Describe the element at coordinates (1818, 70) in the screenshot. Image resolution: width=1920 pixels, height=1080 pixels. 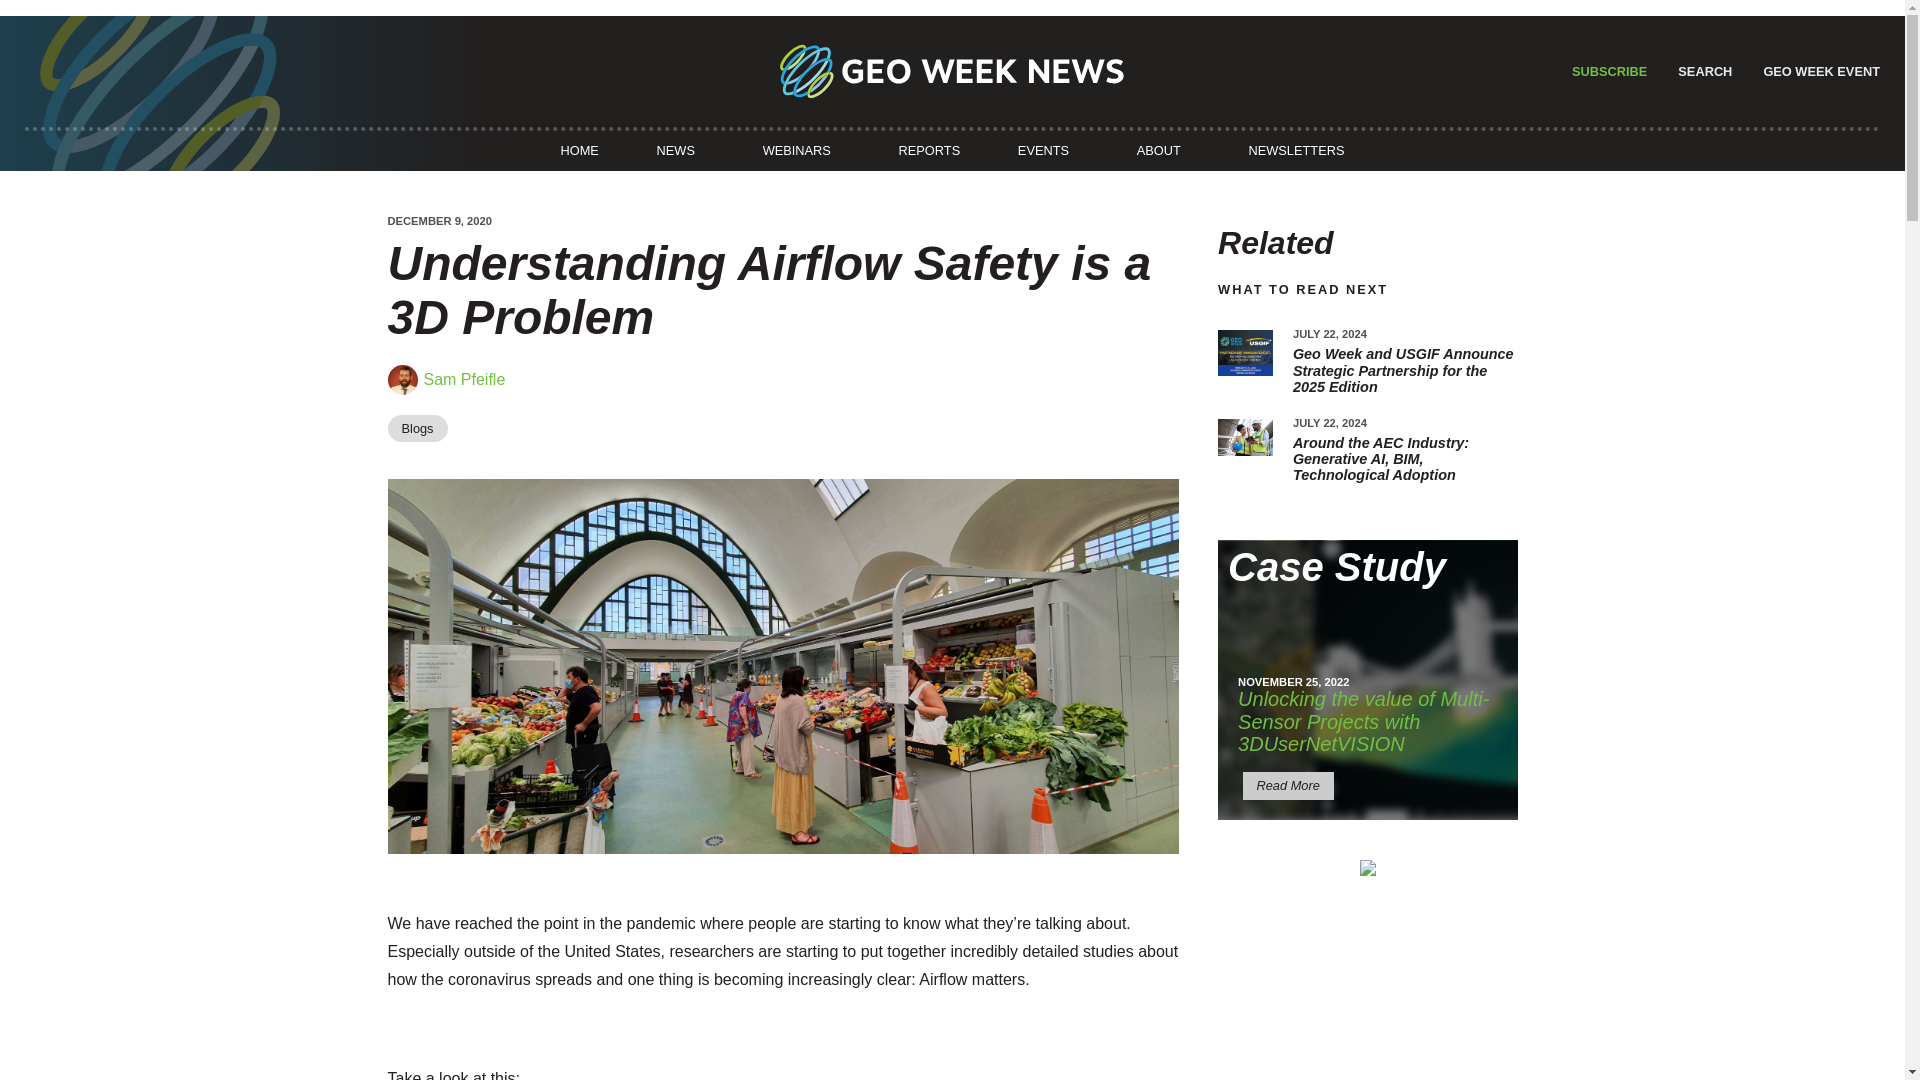
I see `GEO WEEK EVENT` at that location.